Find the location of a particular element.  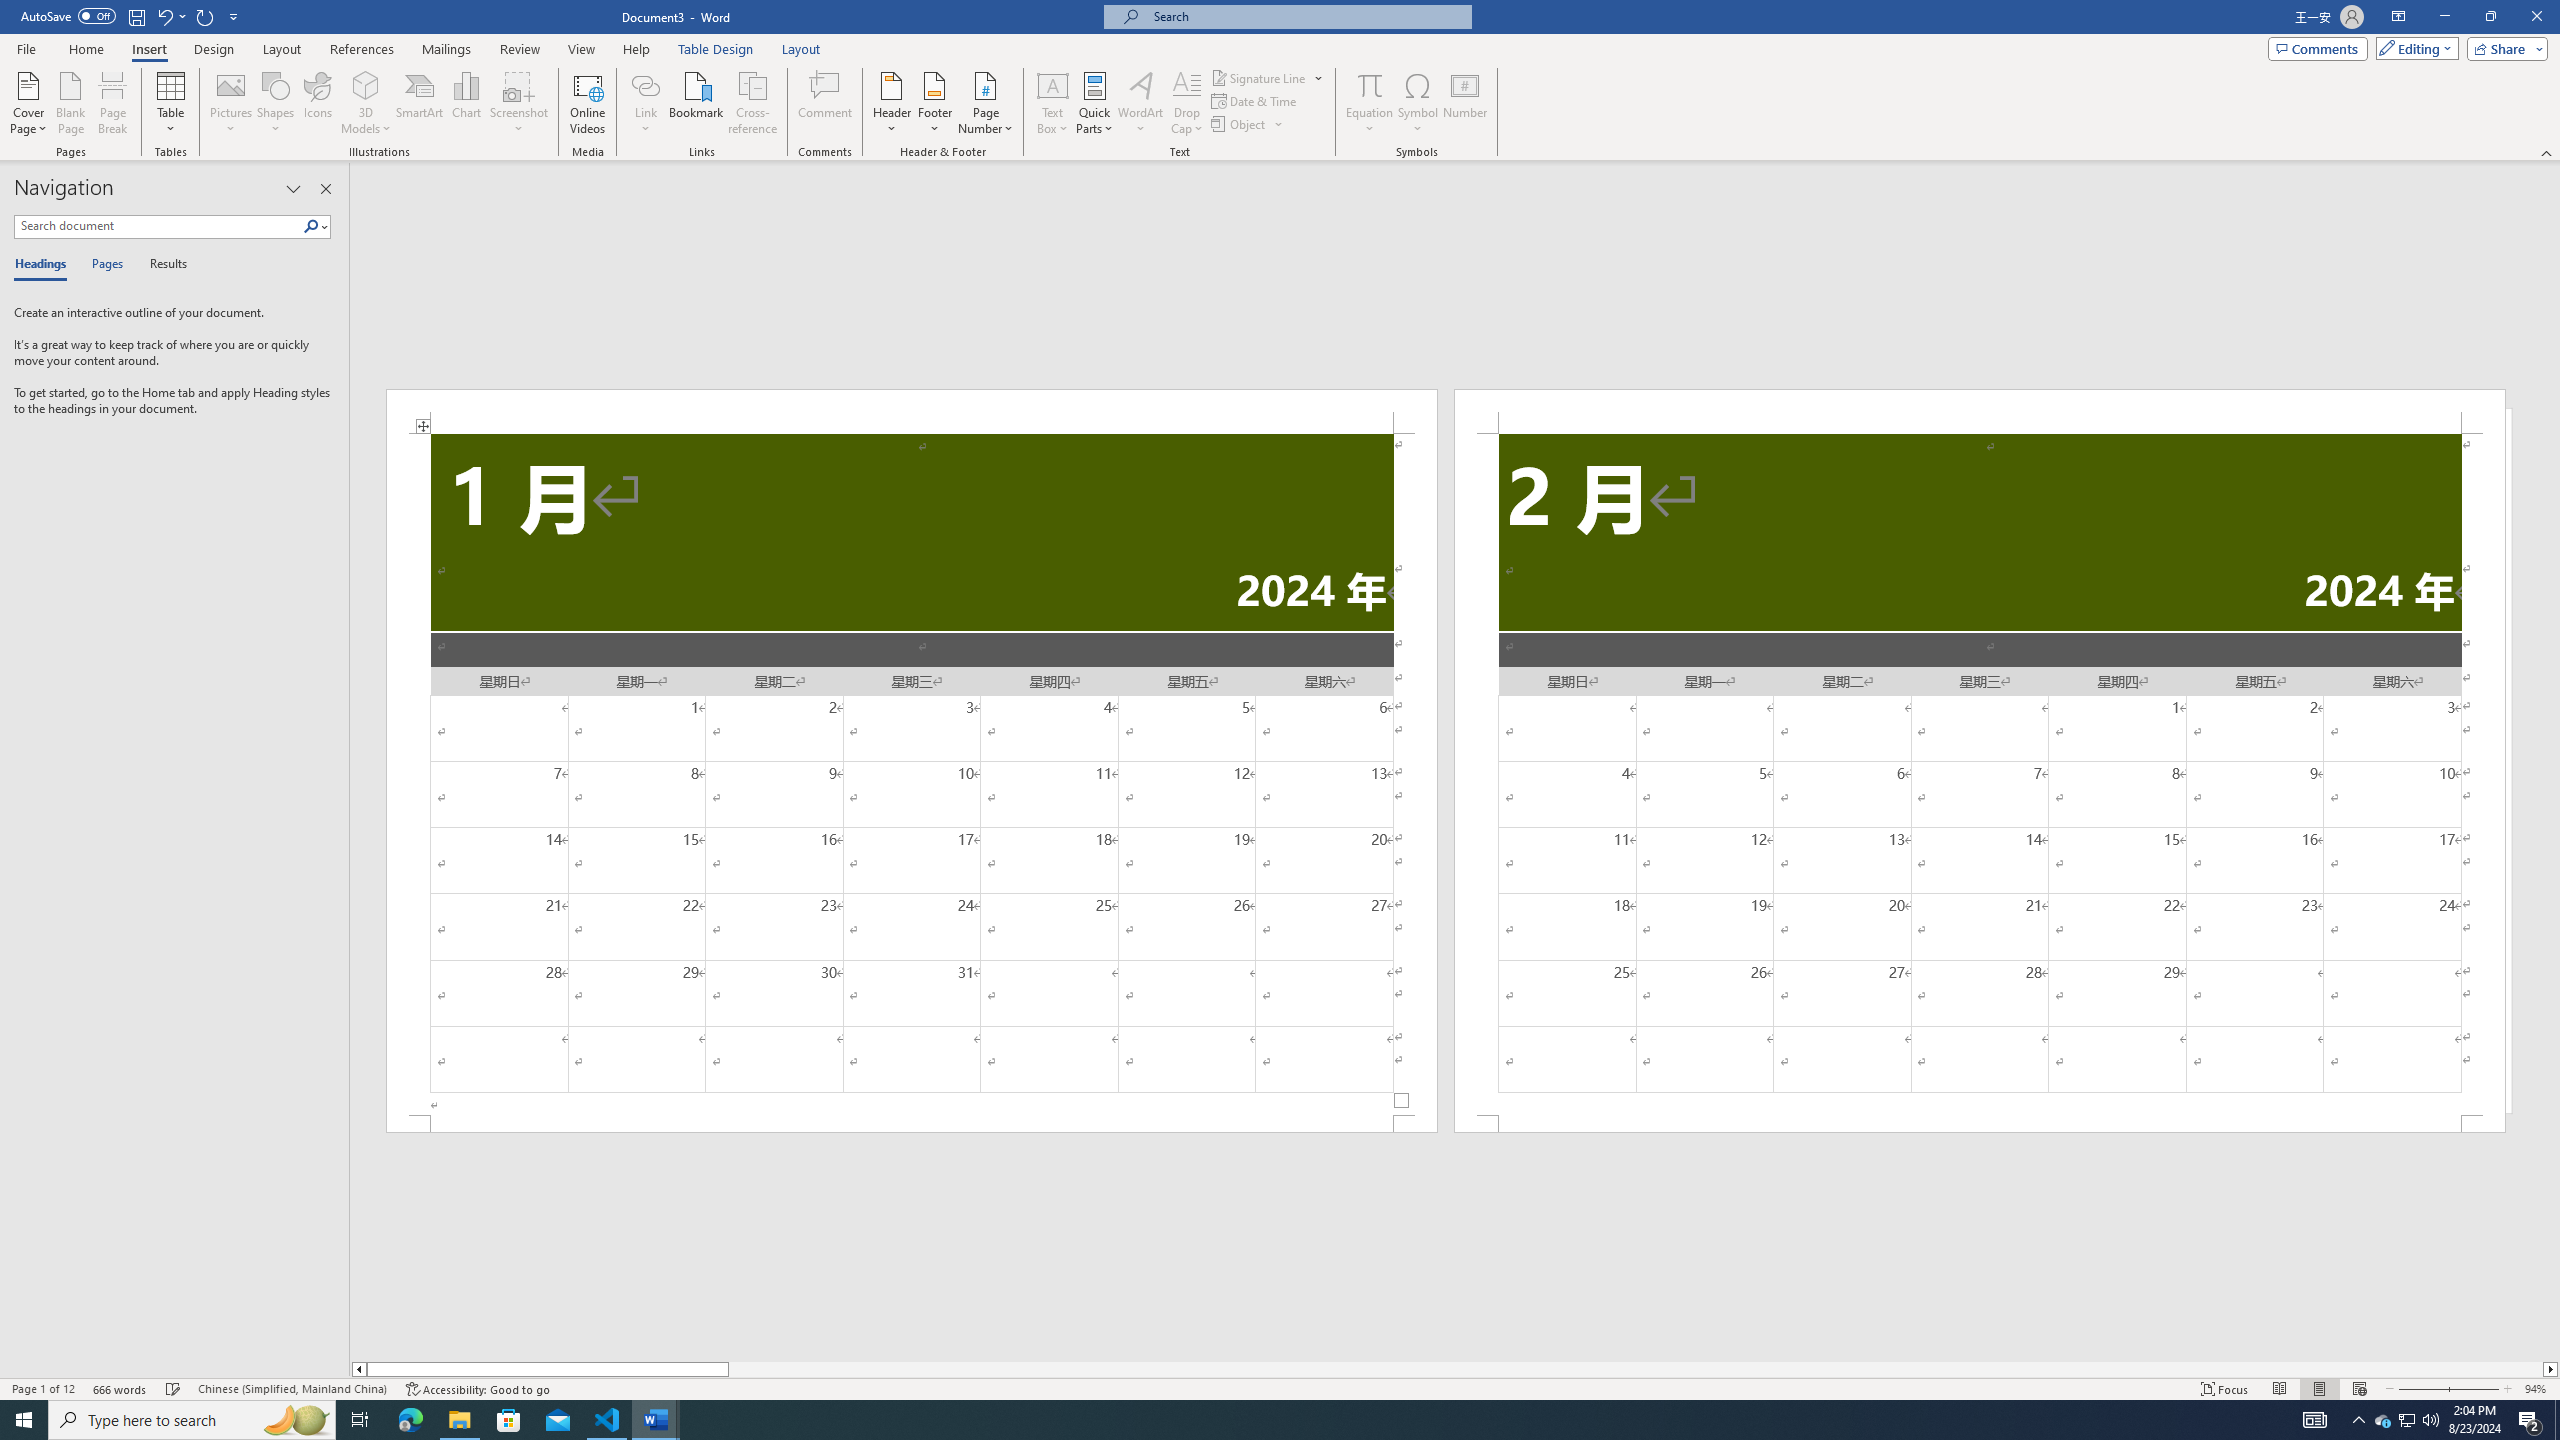

Link is located at coordinates (646, 103).